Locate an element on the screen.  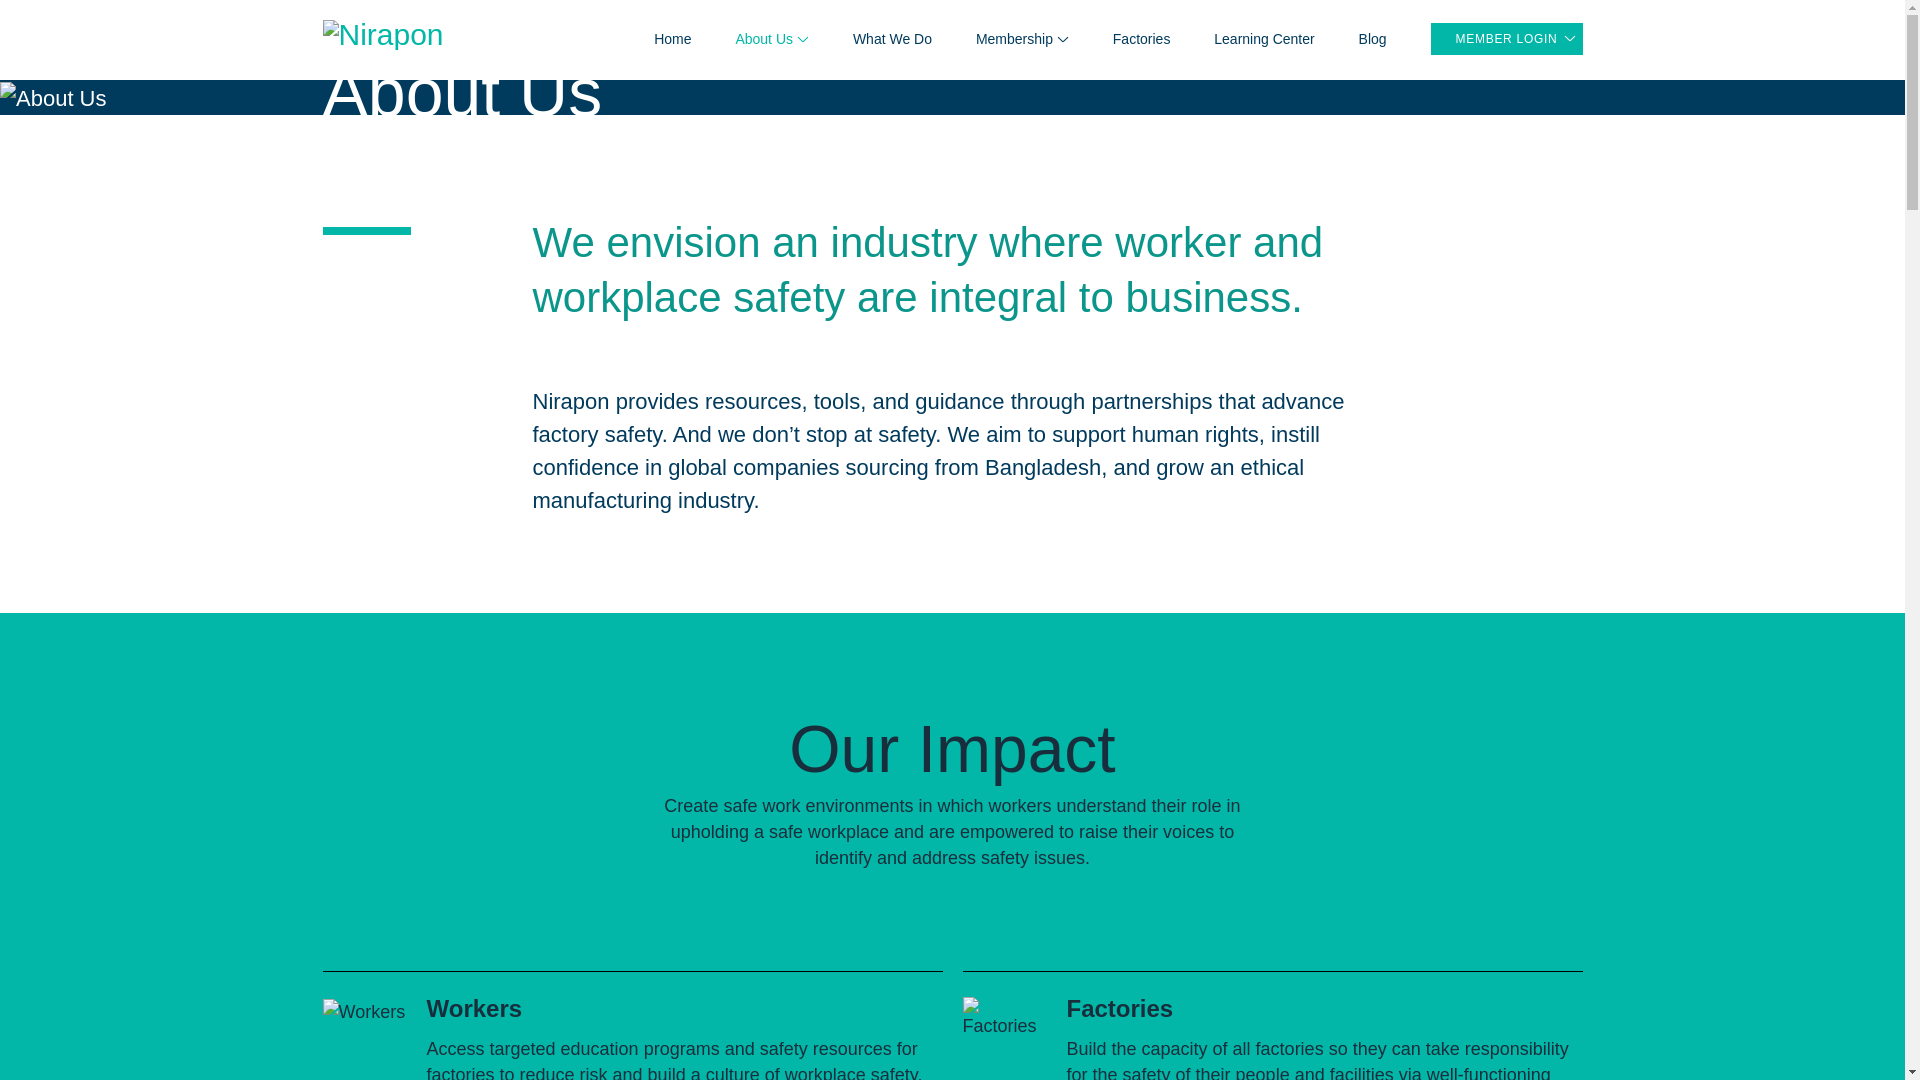
Learning Center is located at coordinates (1263, 39).